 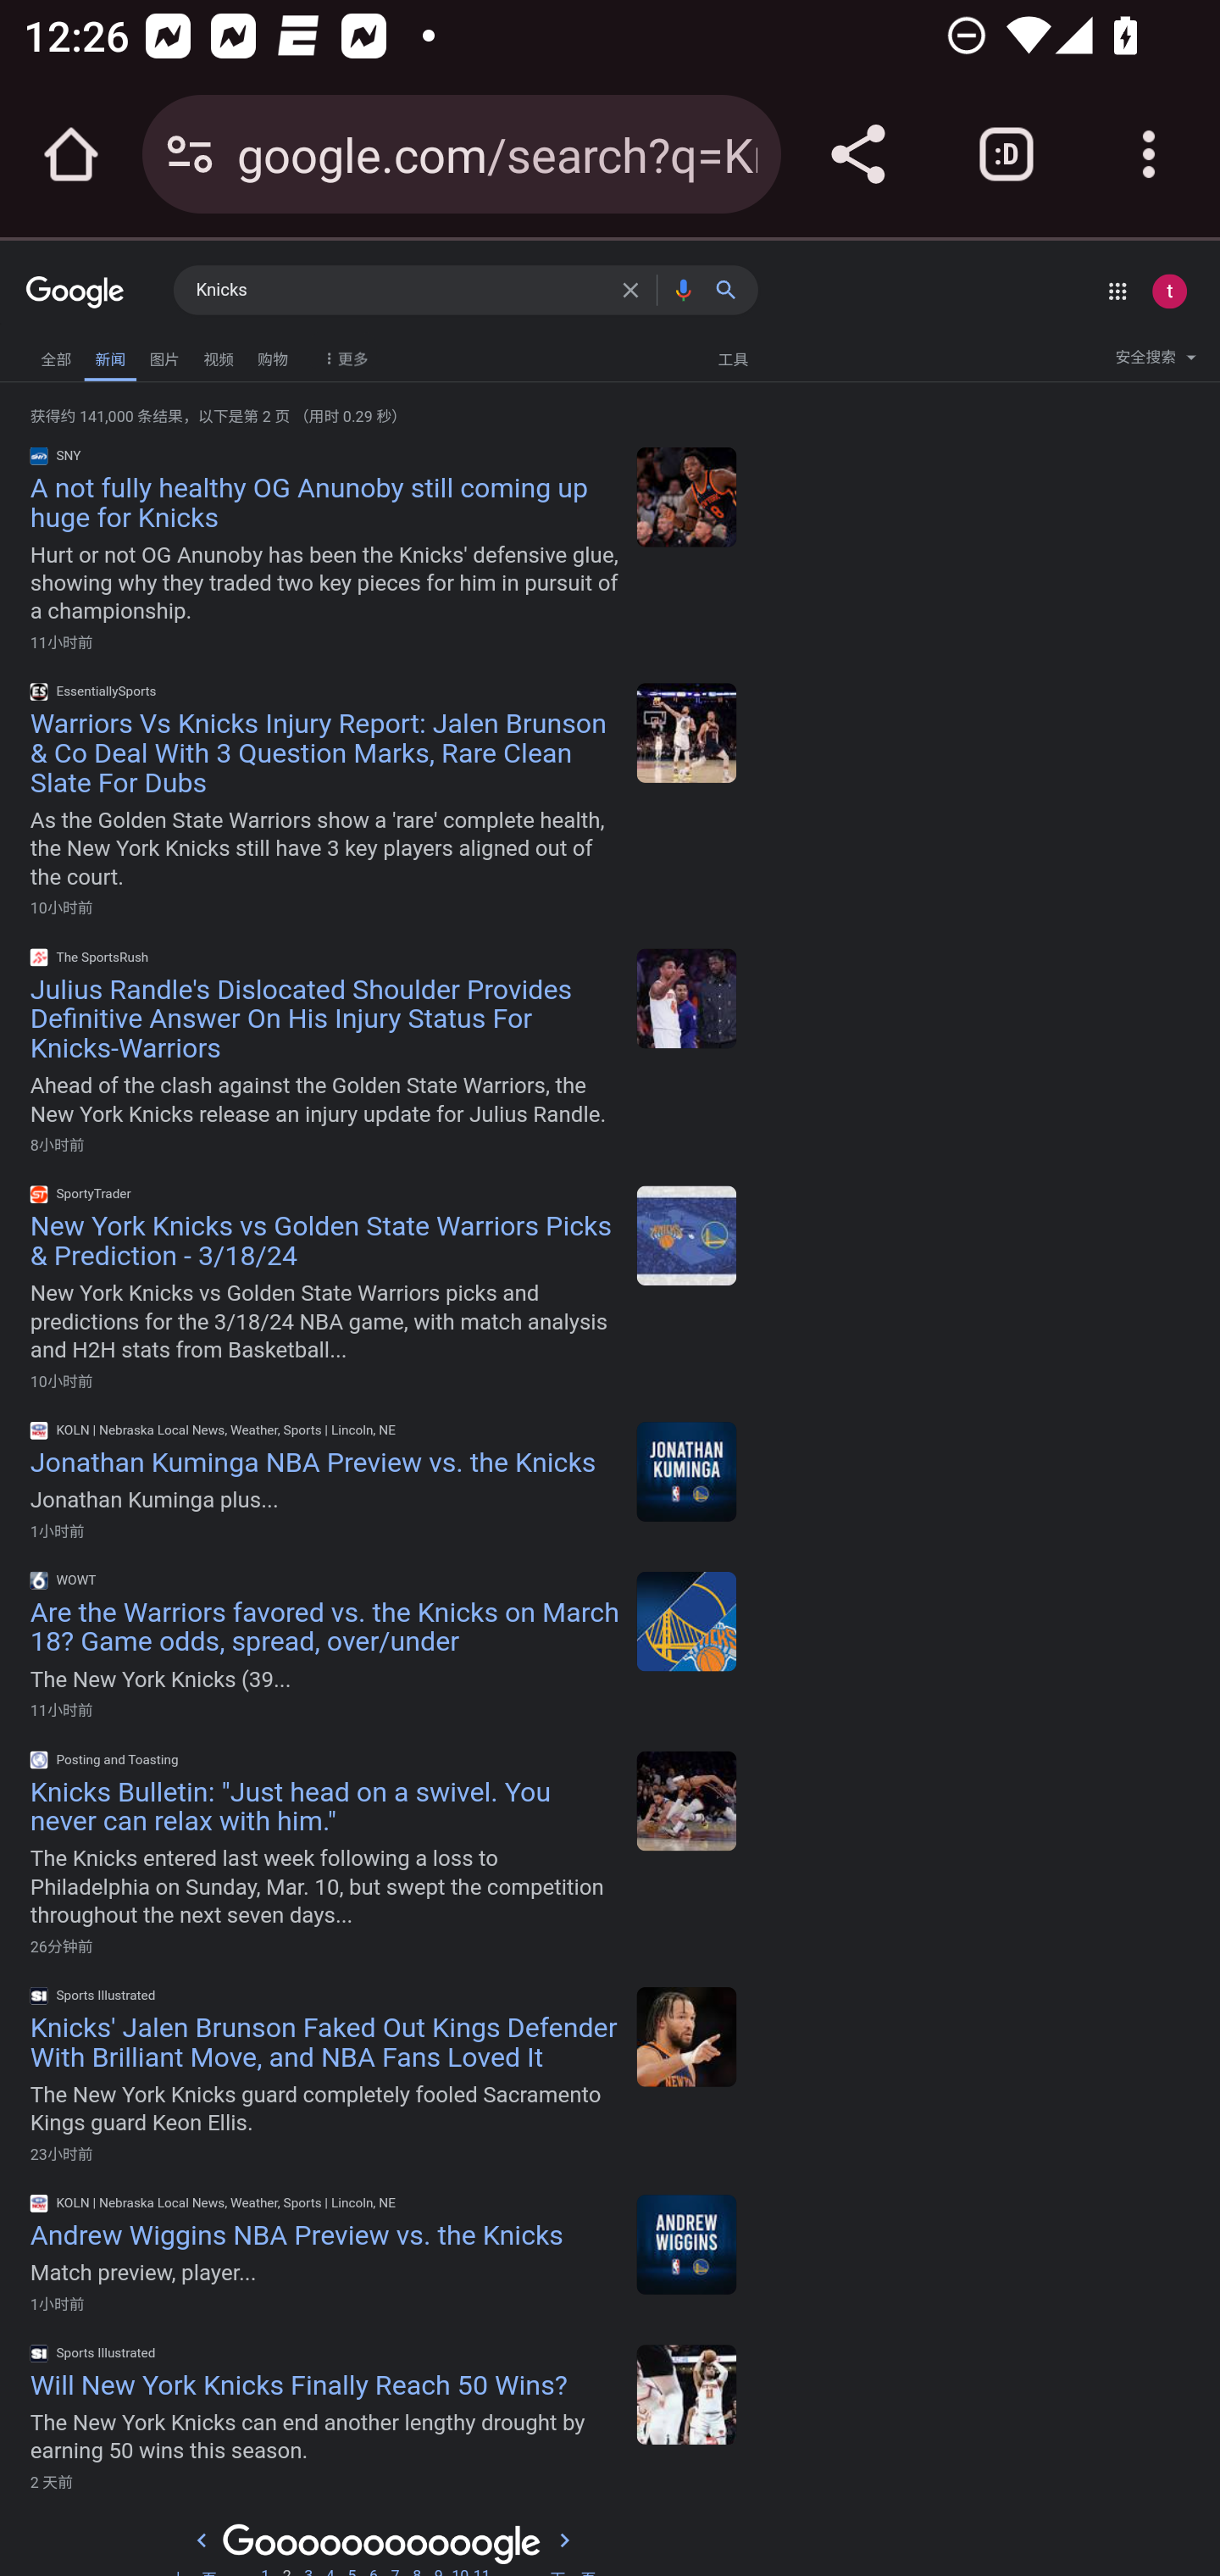 What do you see at coordinates (110, 356) in the screenshot?
I see `新闻` at bounding box center [110, 356].